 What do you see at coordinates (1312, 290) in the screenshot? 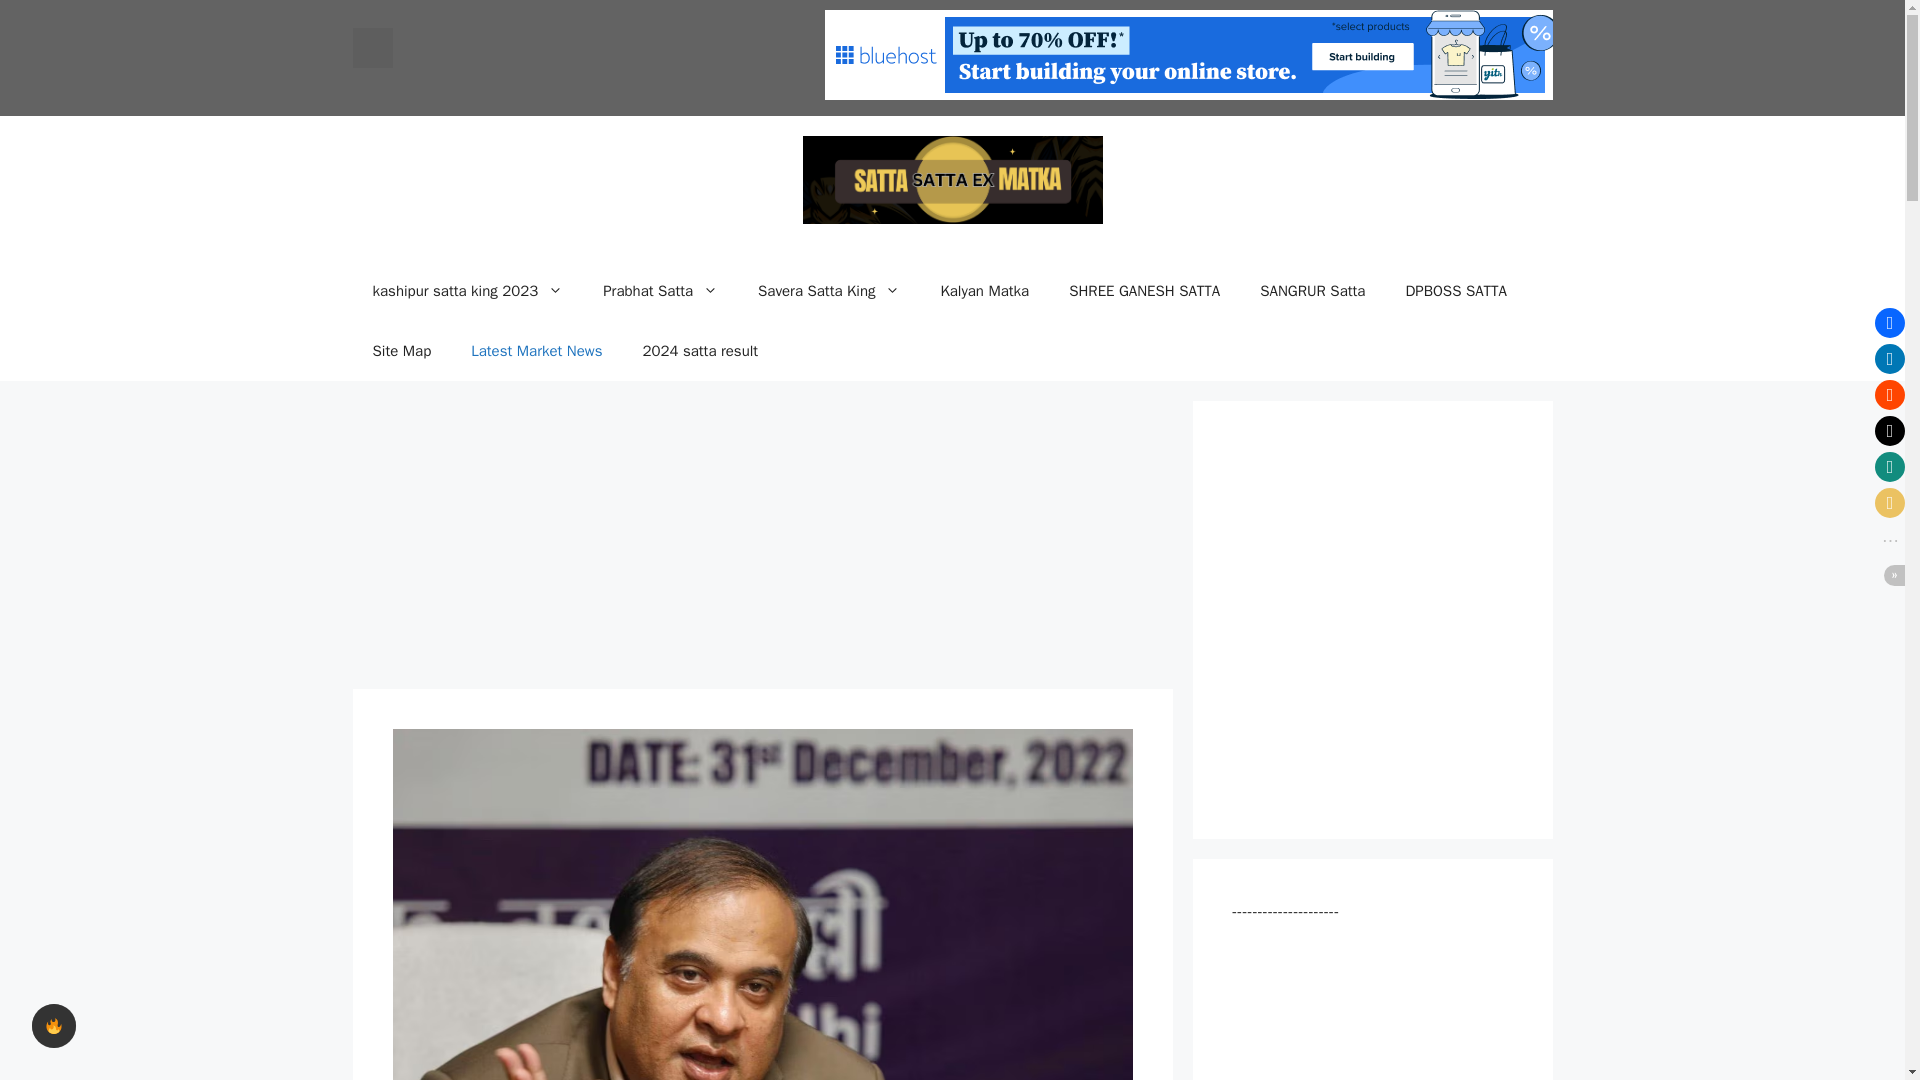
I see `SANGRUR Satta` at bounding box center [1312, 290].